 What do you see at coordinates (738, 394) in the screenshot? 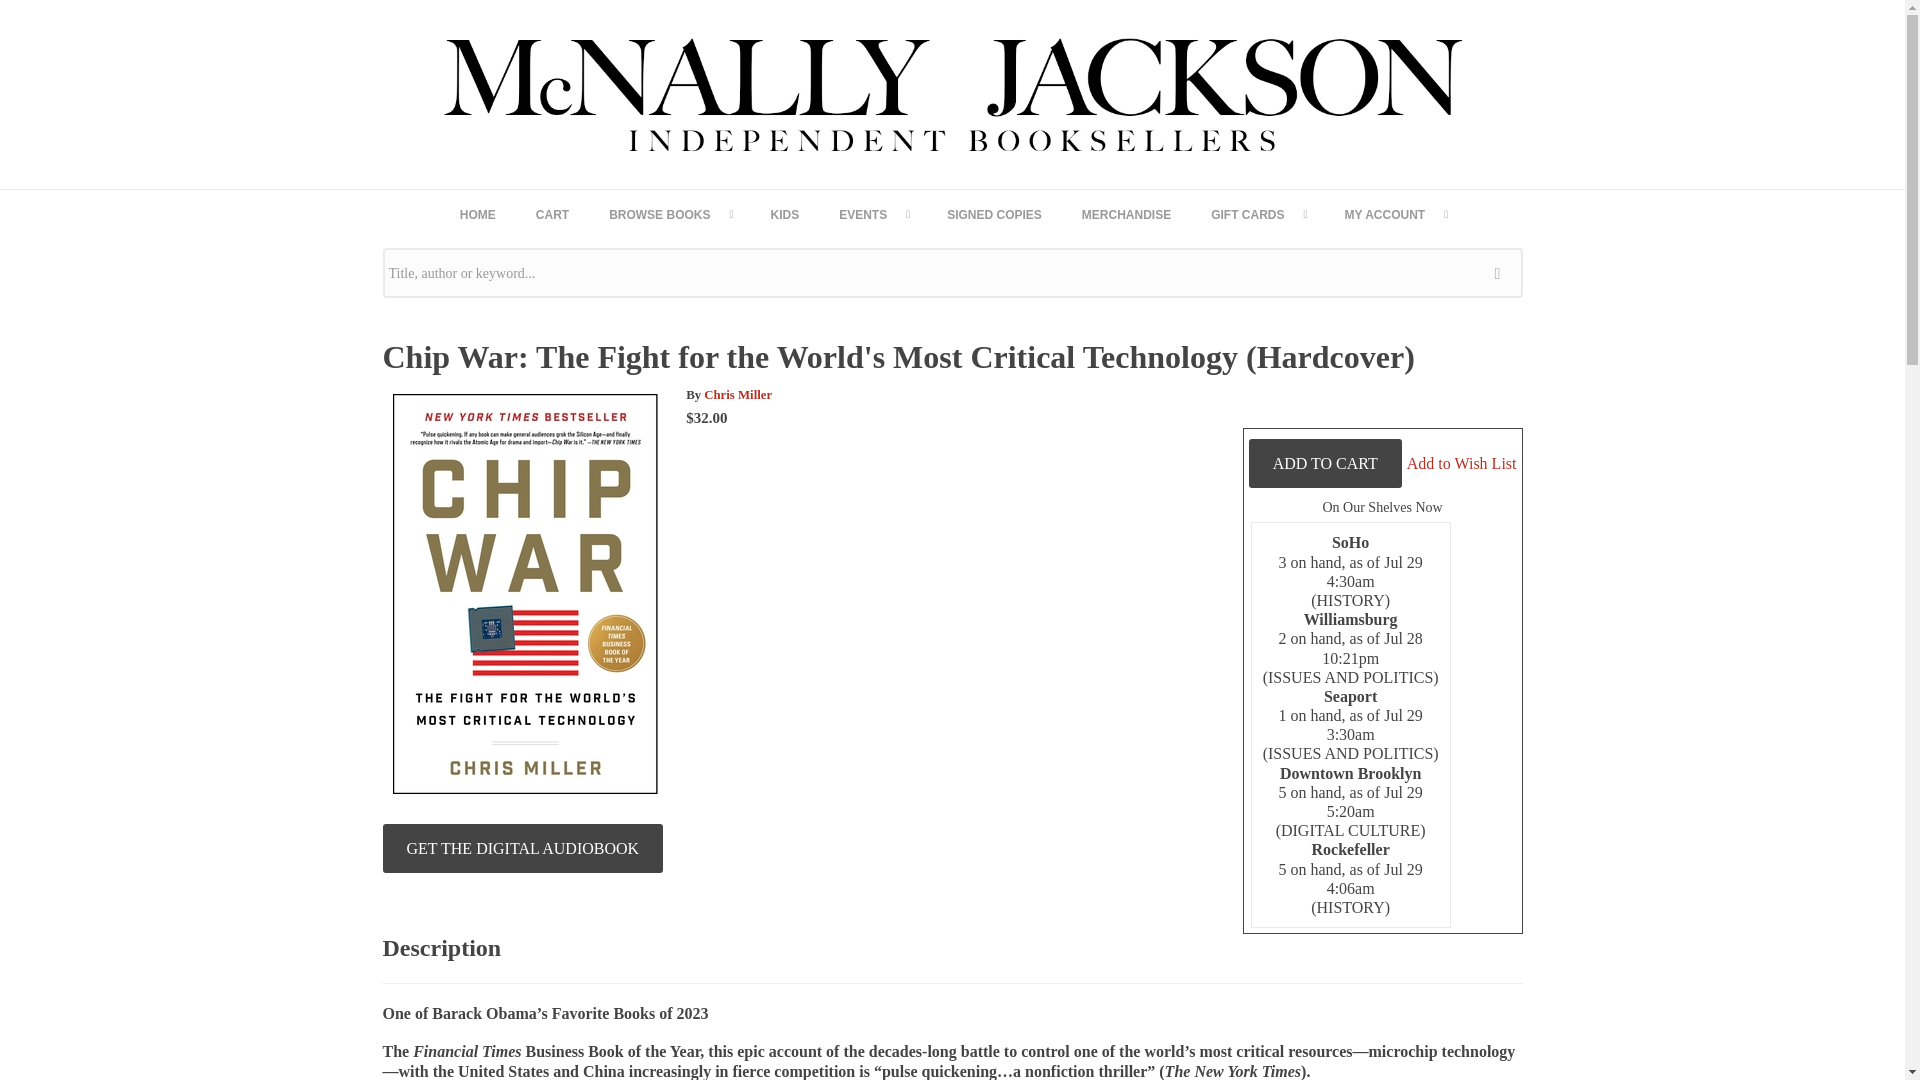
I see `Chris Miller` at bounding box center [738, 394].